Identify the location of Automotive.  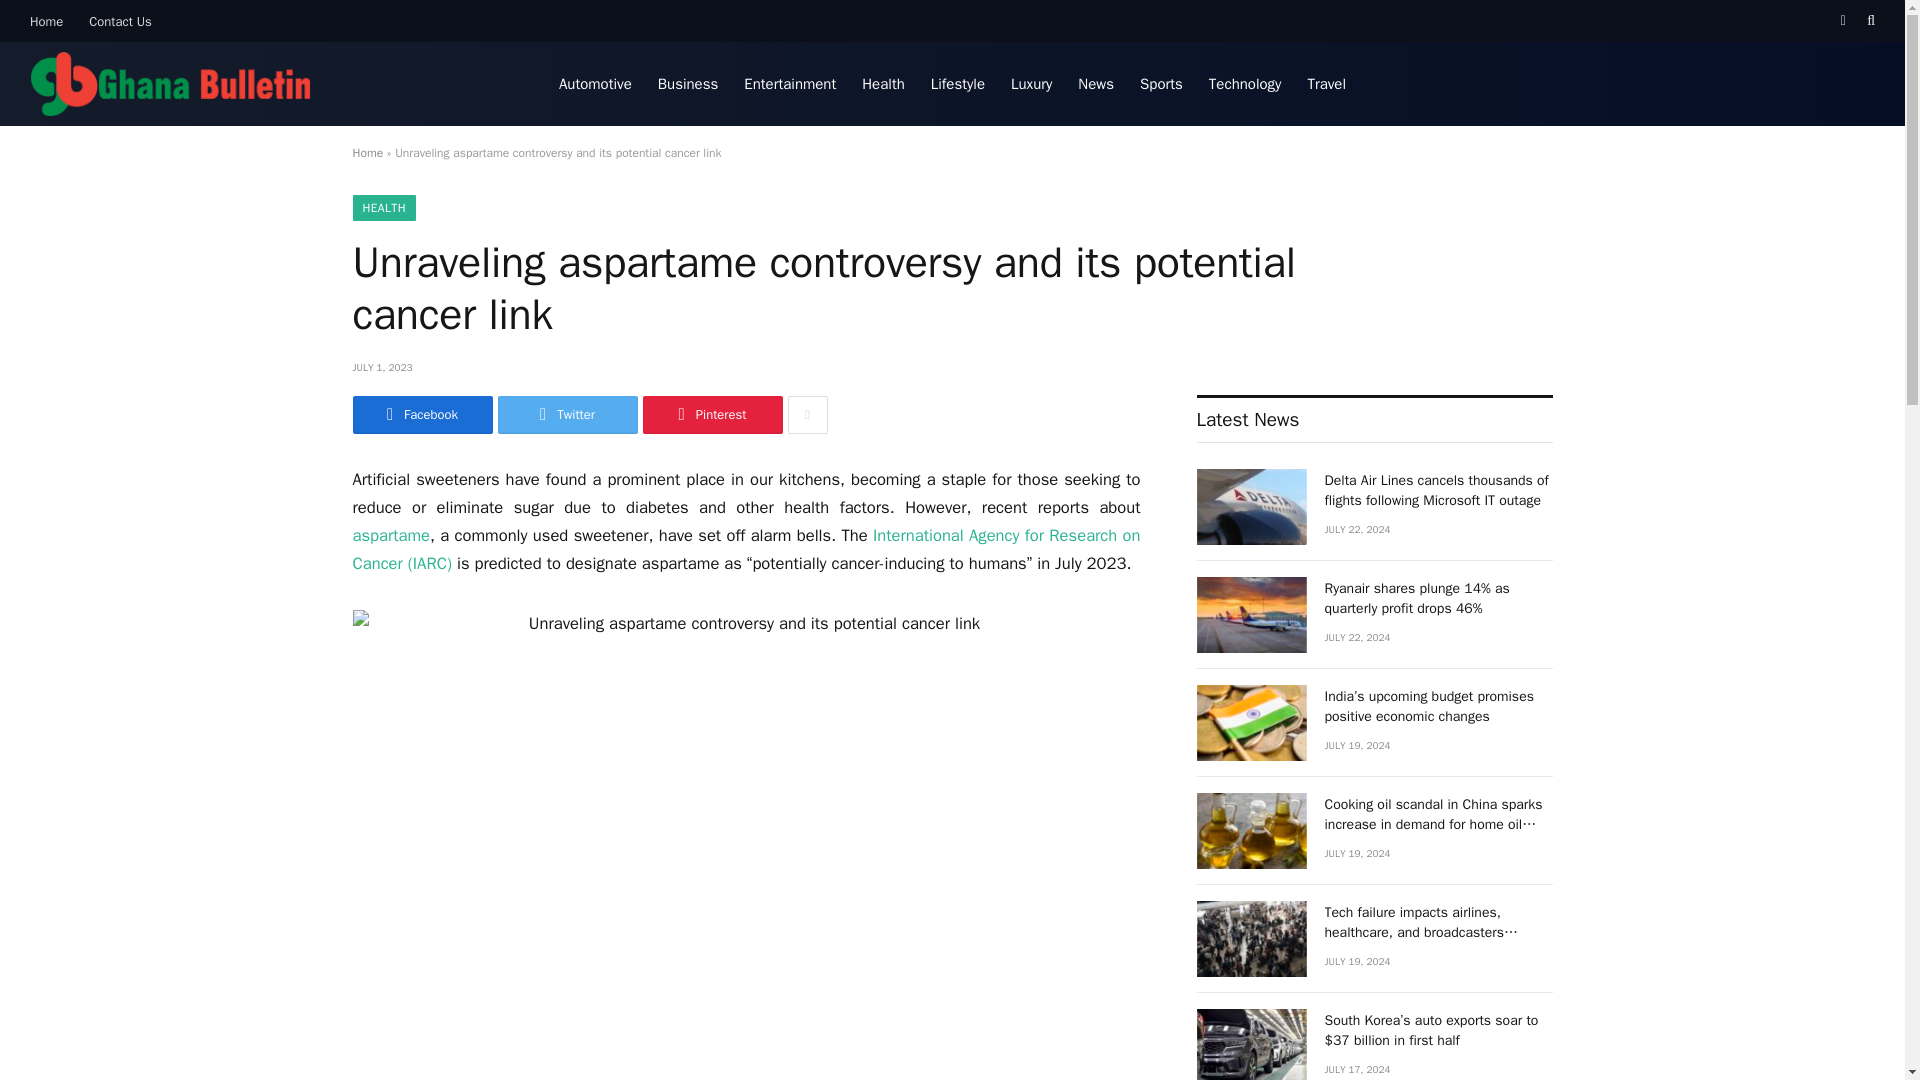
(595, 84).